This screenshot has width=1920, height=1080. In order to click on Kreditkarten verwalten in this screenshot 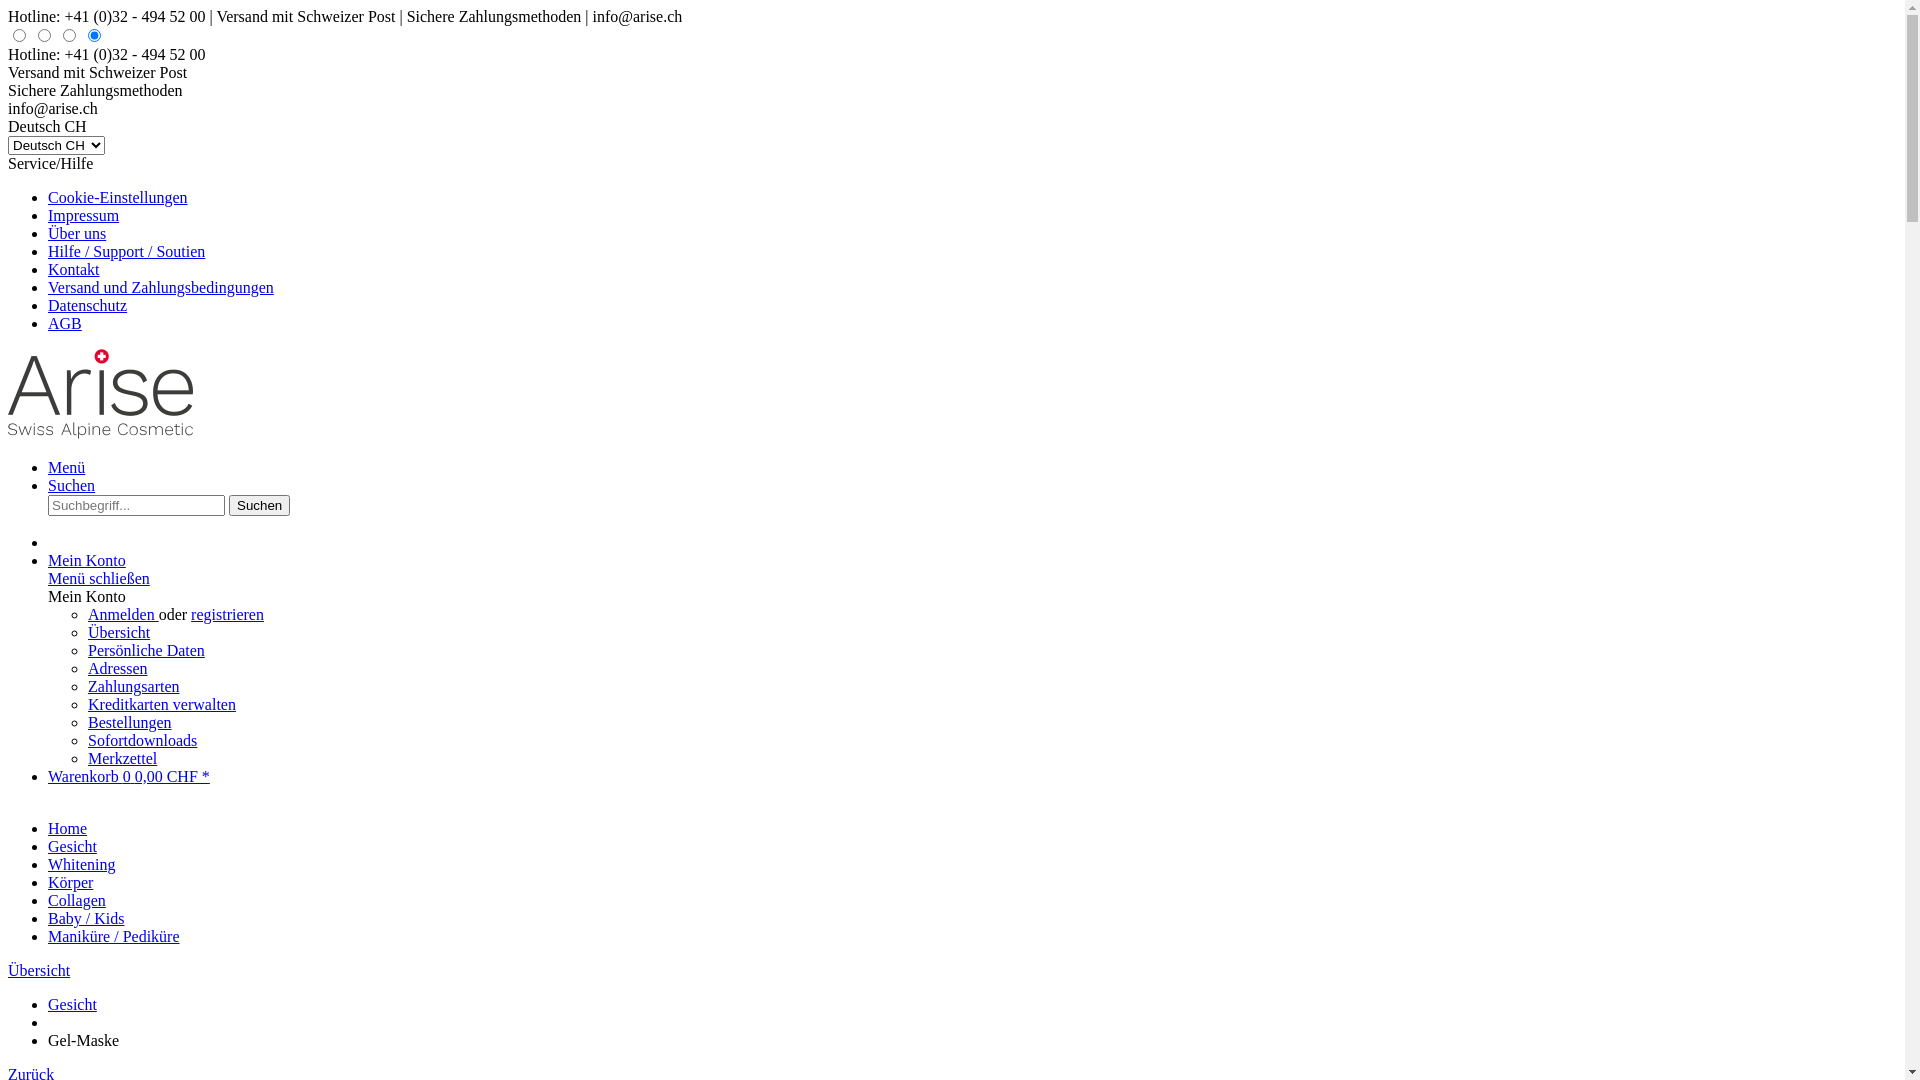, I will do `click(162, 704)`.